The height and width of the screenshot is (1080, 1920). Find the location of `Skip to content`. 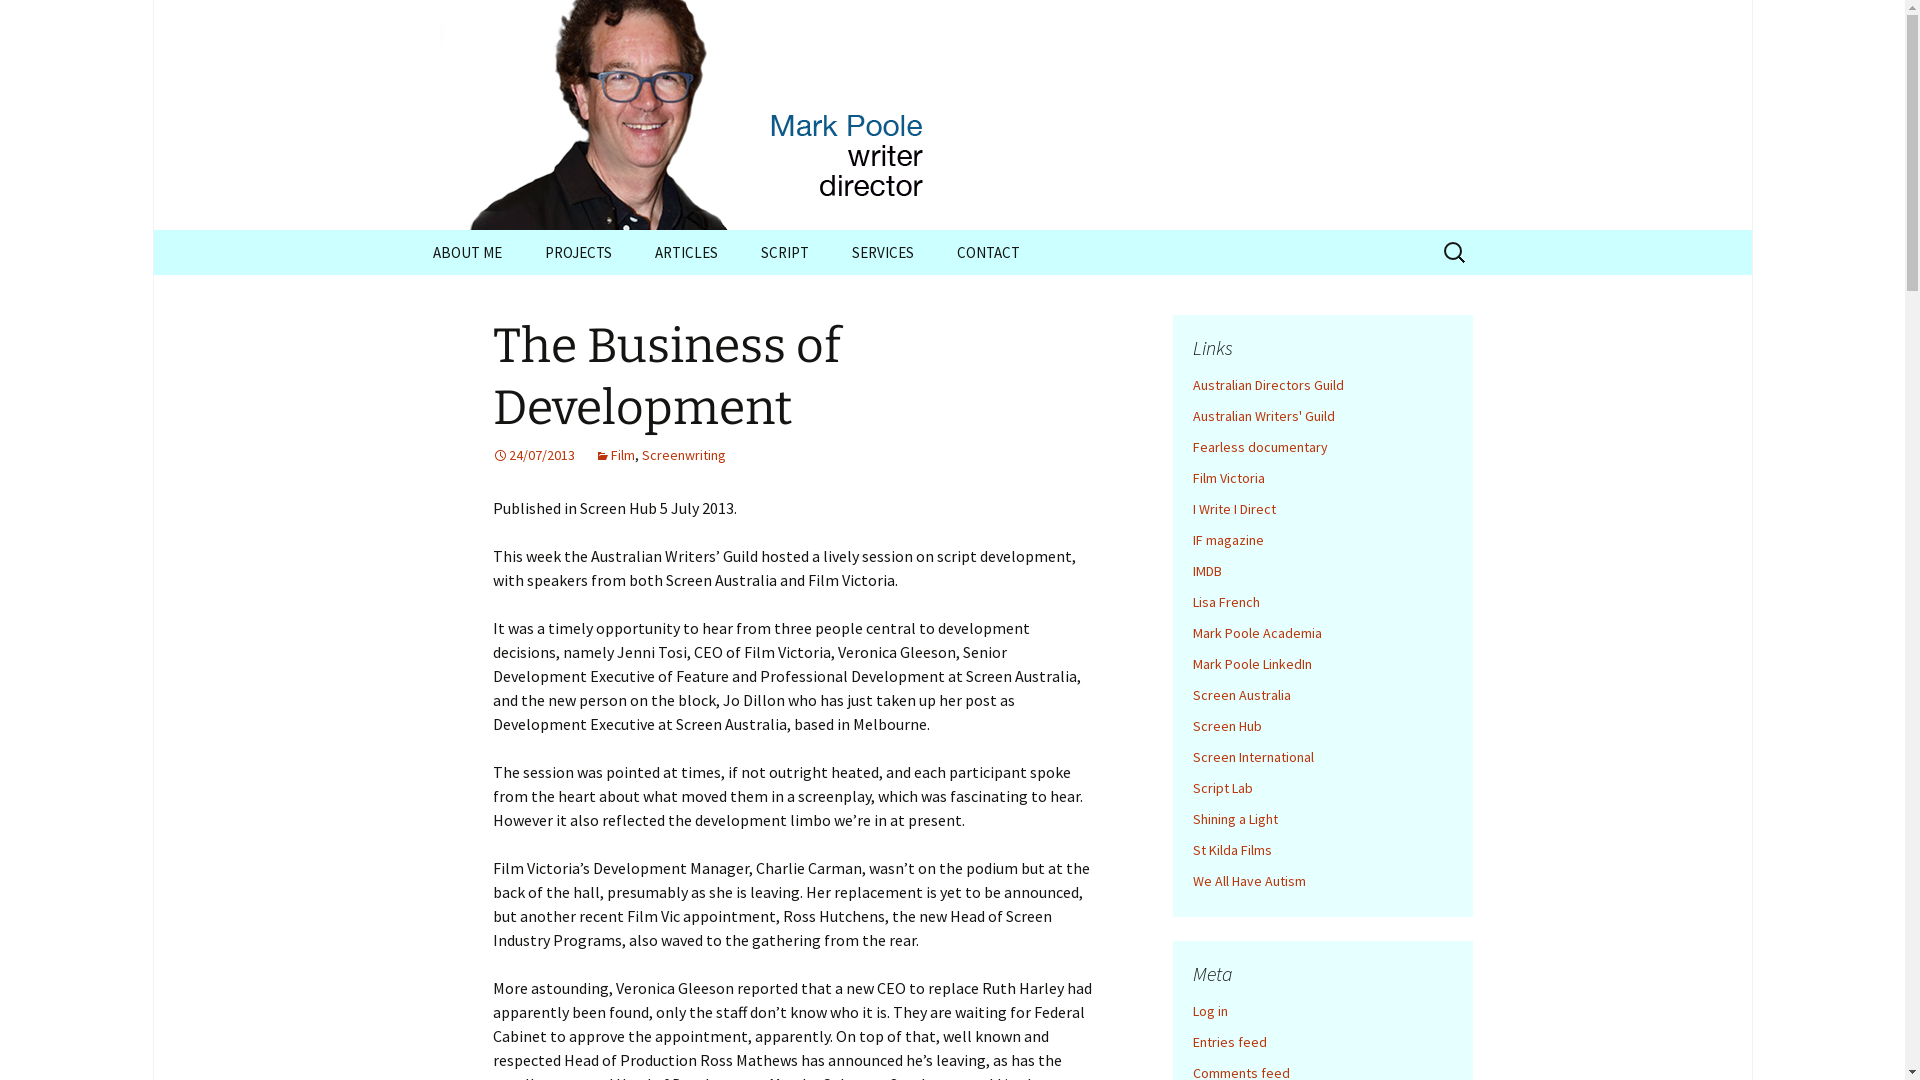

Skip to content is located at coordinates (412, 230).